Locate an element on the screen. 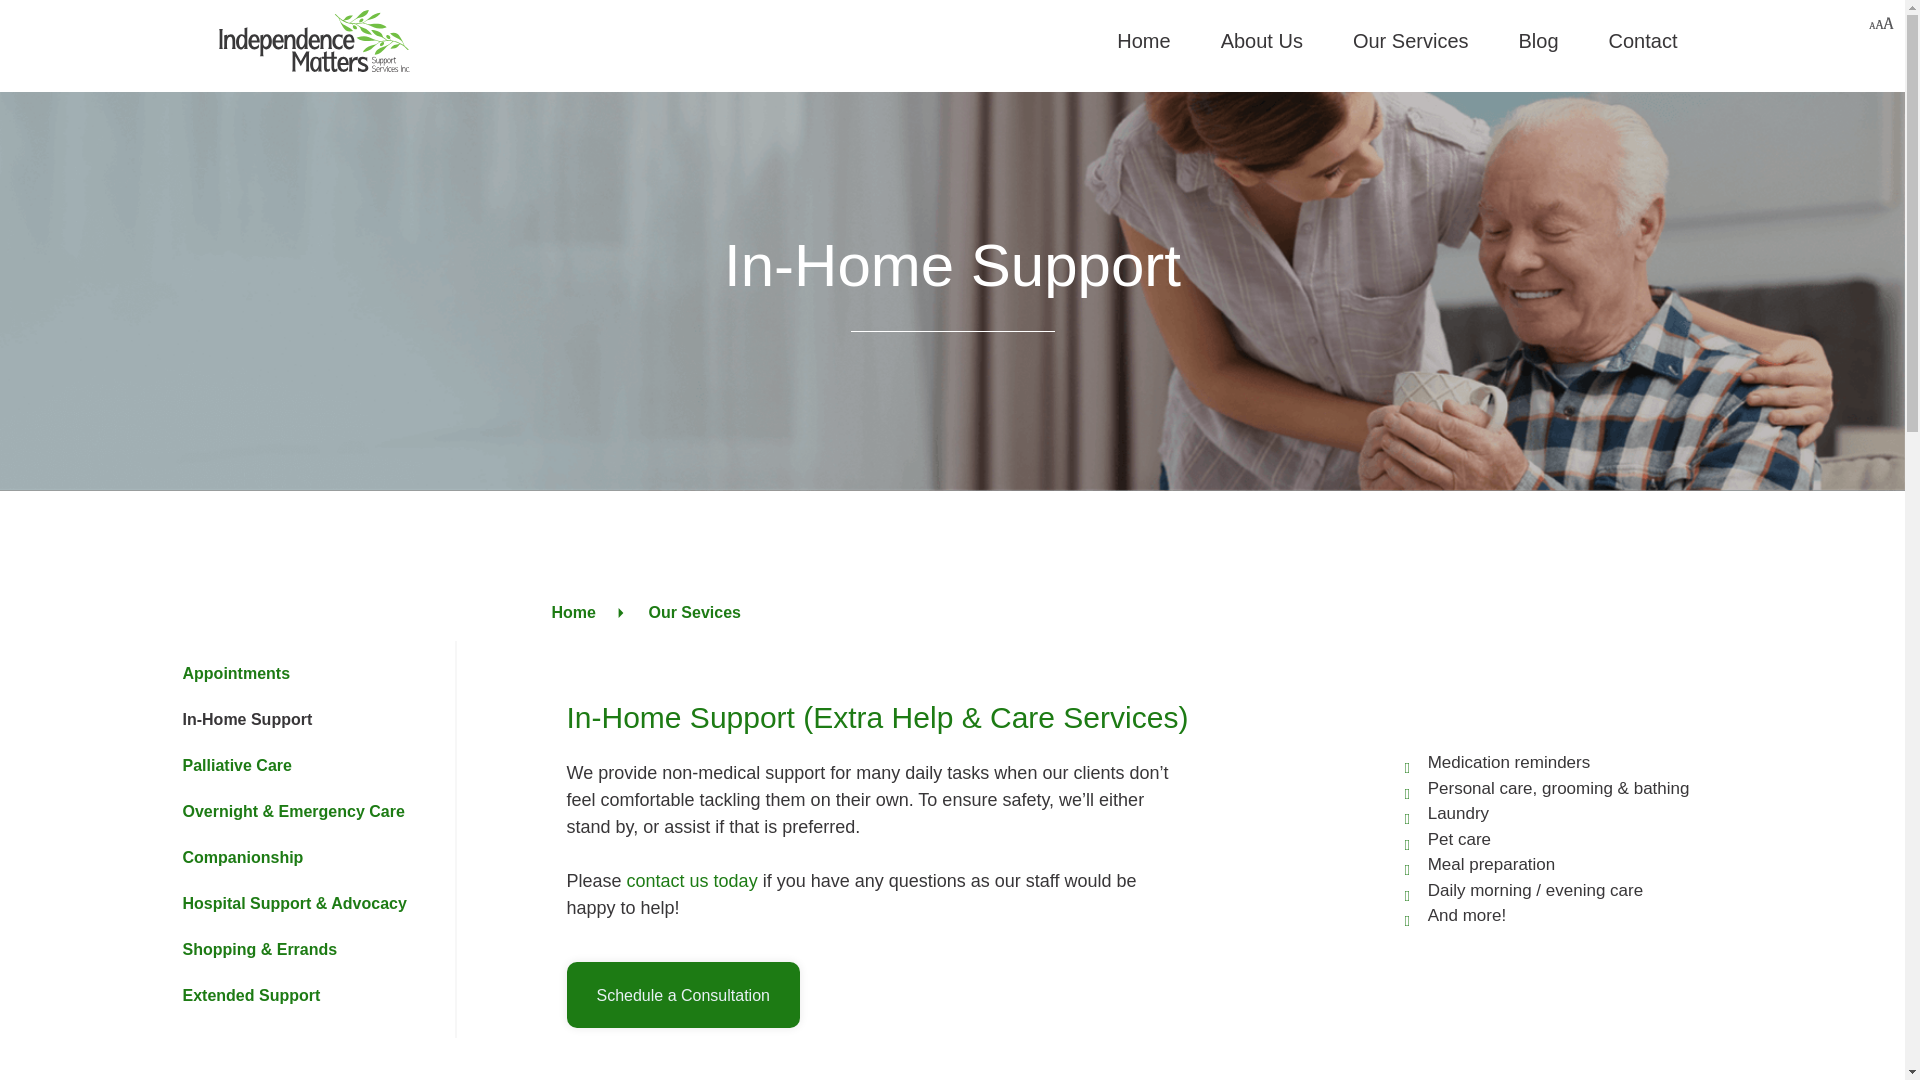 Image resolution: width=1920 pixels, height=1080 pixels. Blog is located at coordinates (1538, 40).